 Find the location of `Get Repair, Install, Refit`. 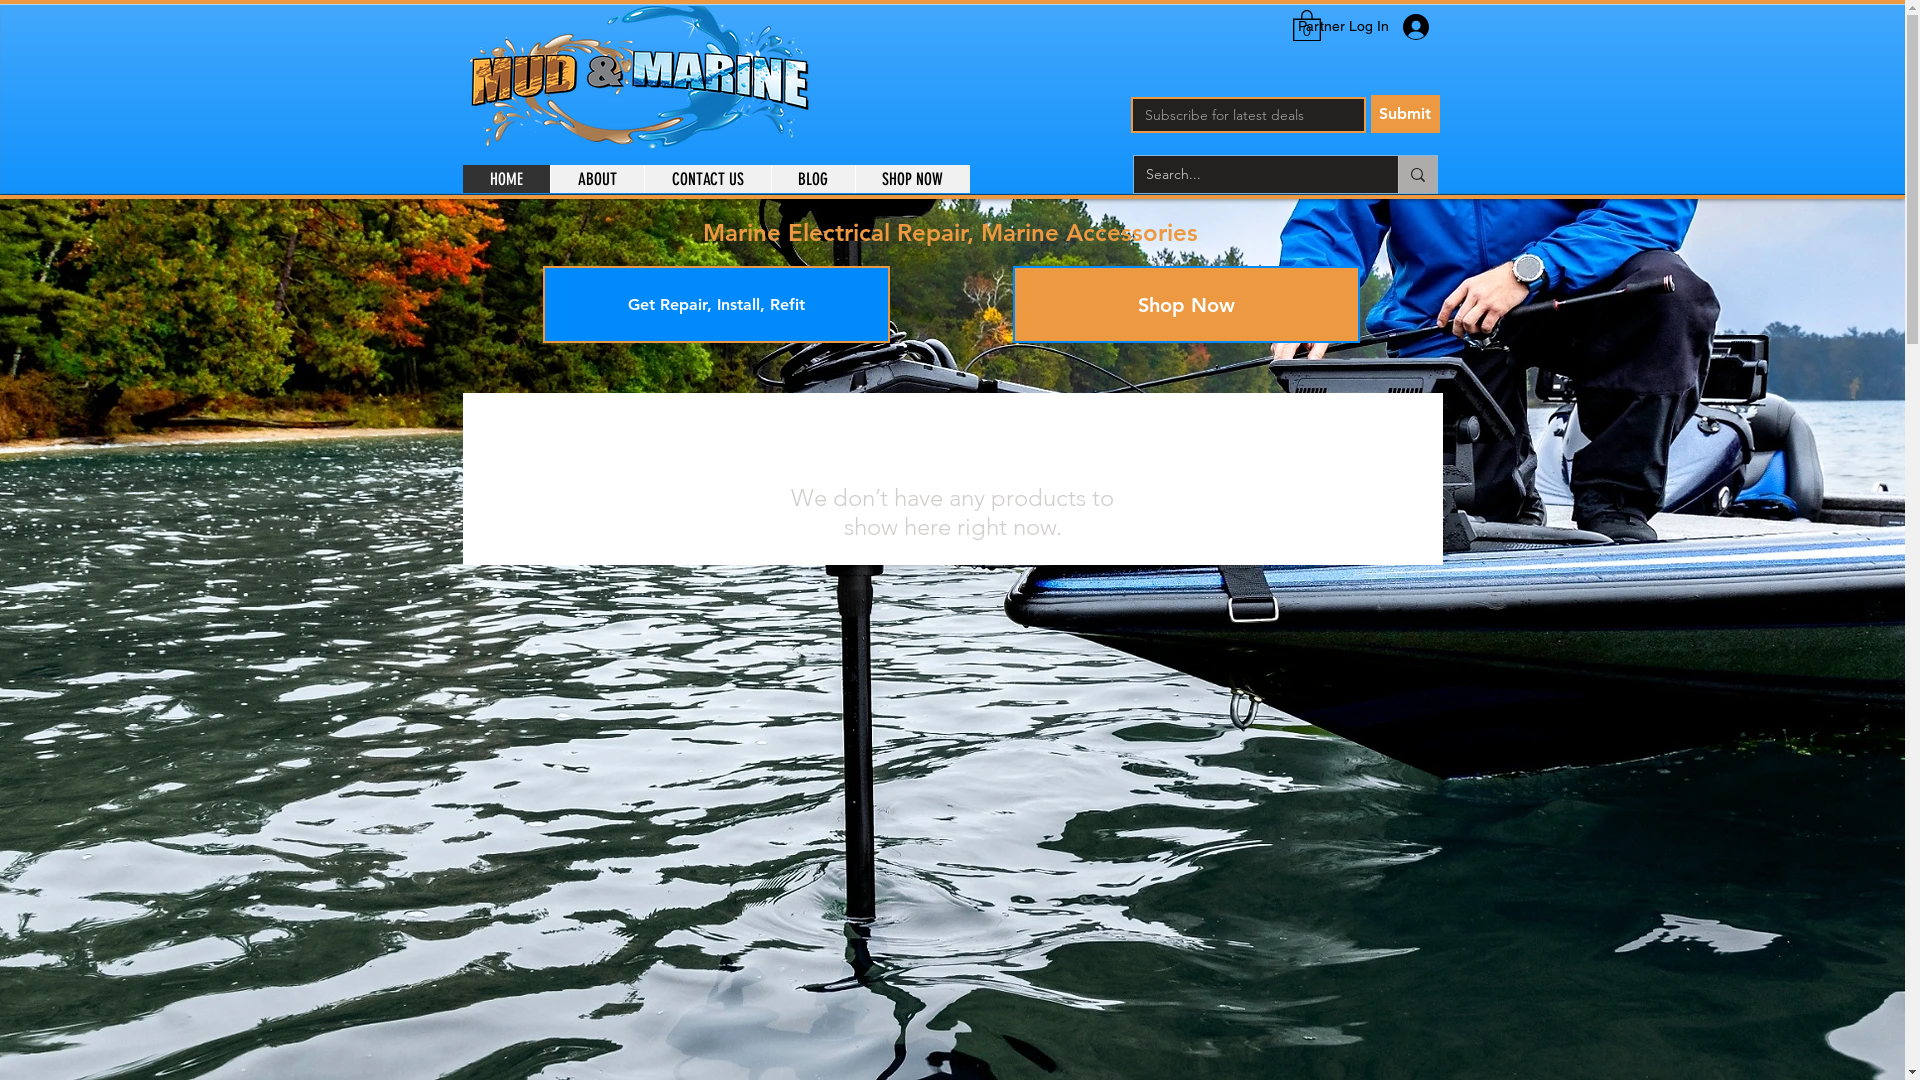

Get Repair, Install, Refit is located at coordinates (716, 304).